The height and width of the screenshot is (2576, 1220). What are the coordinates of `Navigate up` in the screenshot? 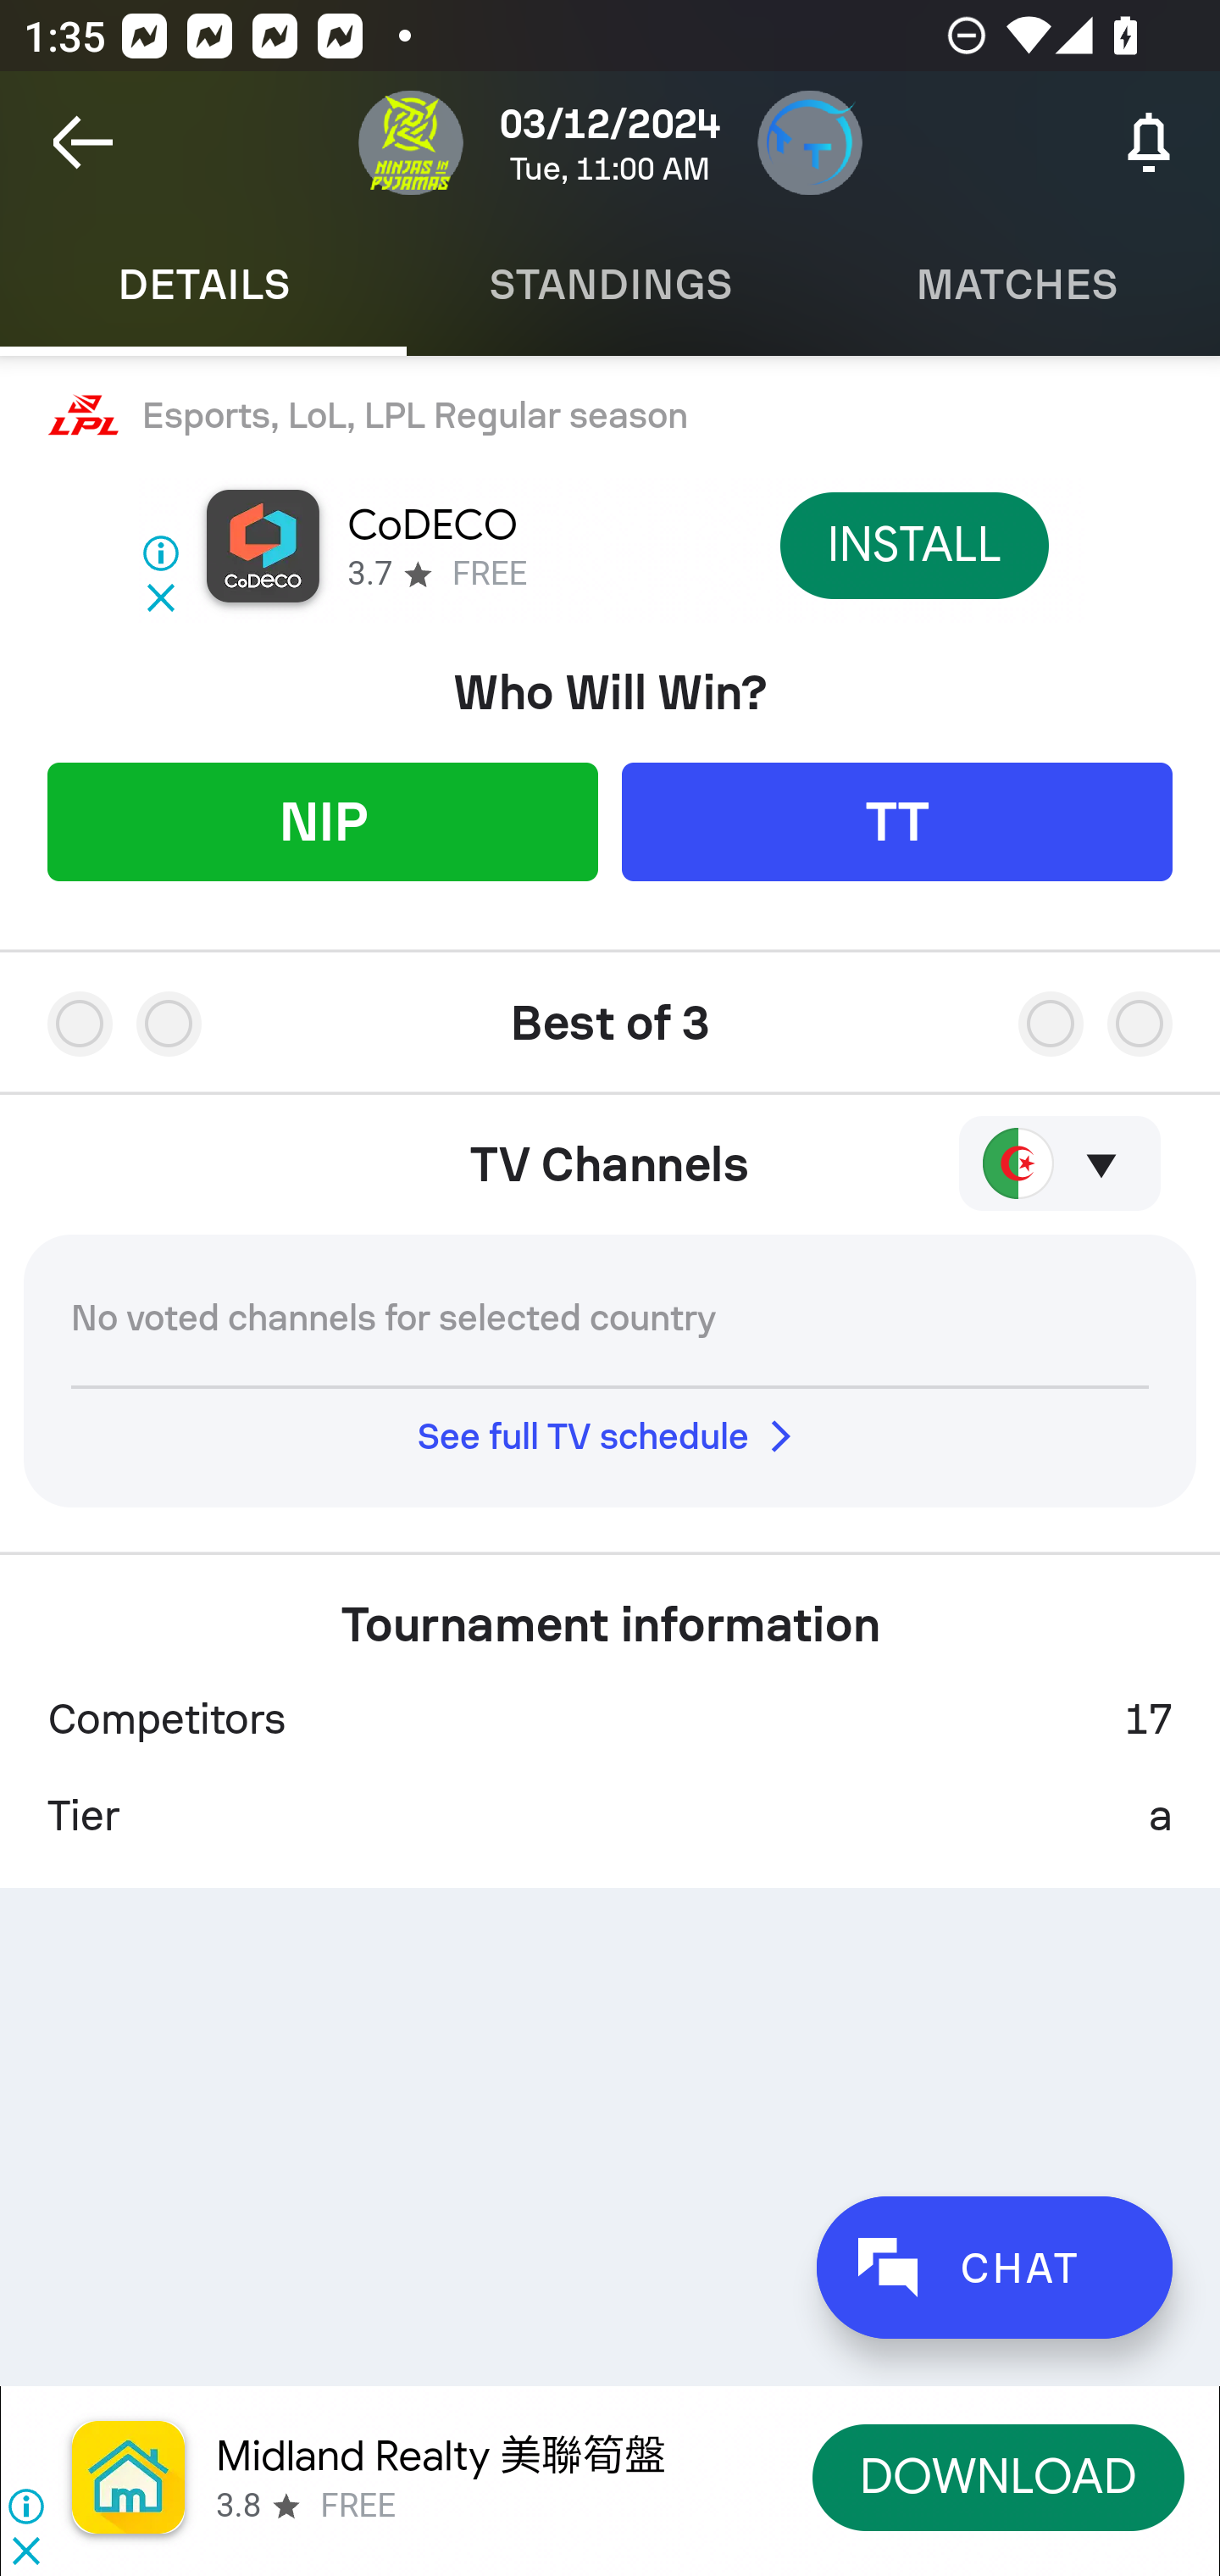 It's located at (83, 142).